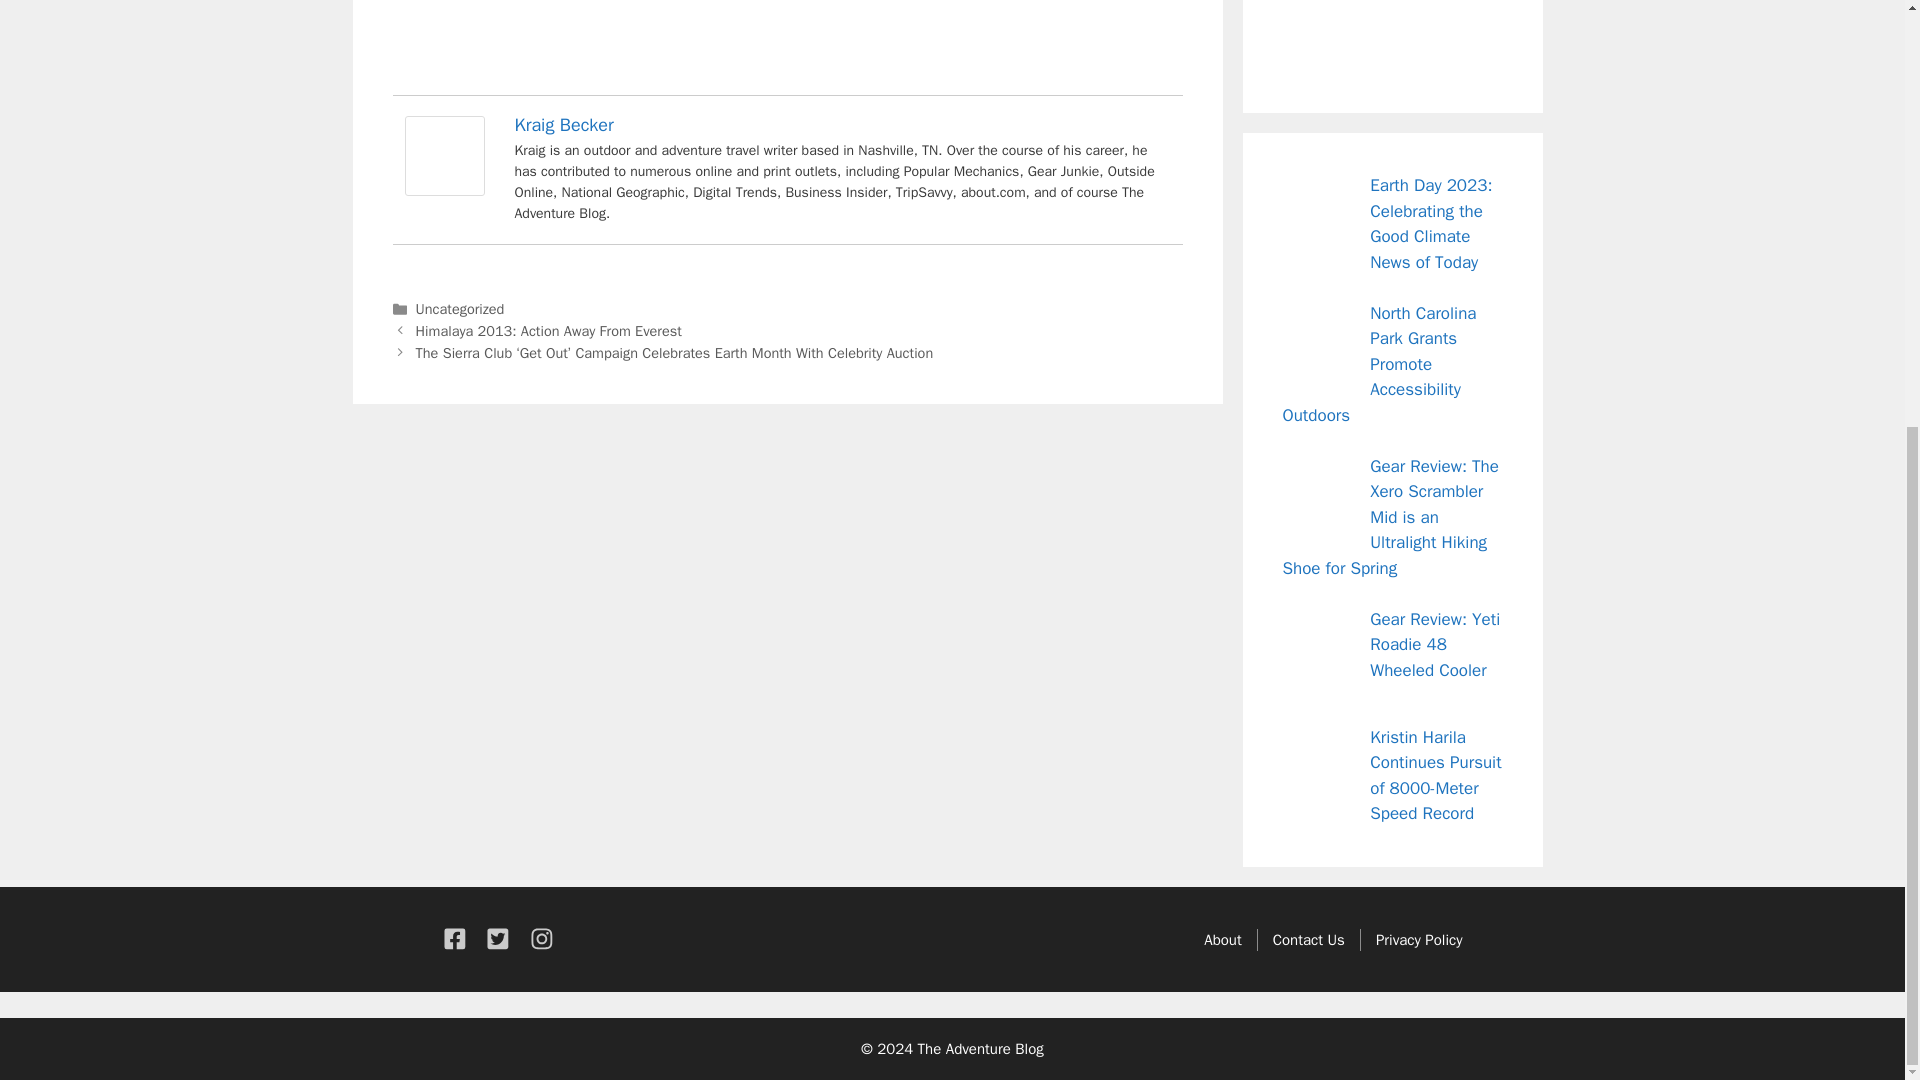 This screenshot has width=1920, height=1080. Describe the element at coordinates (548, 330) in the screenshot. I see `Himalaya 2013: Action Away From Everest` at that location.